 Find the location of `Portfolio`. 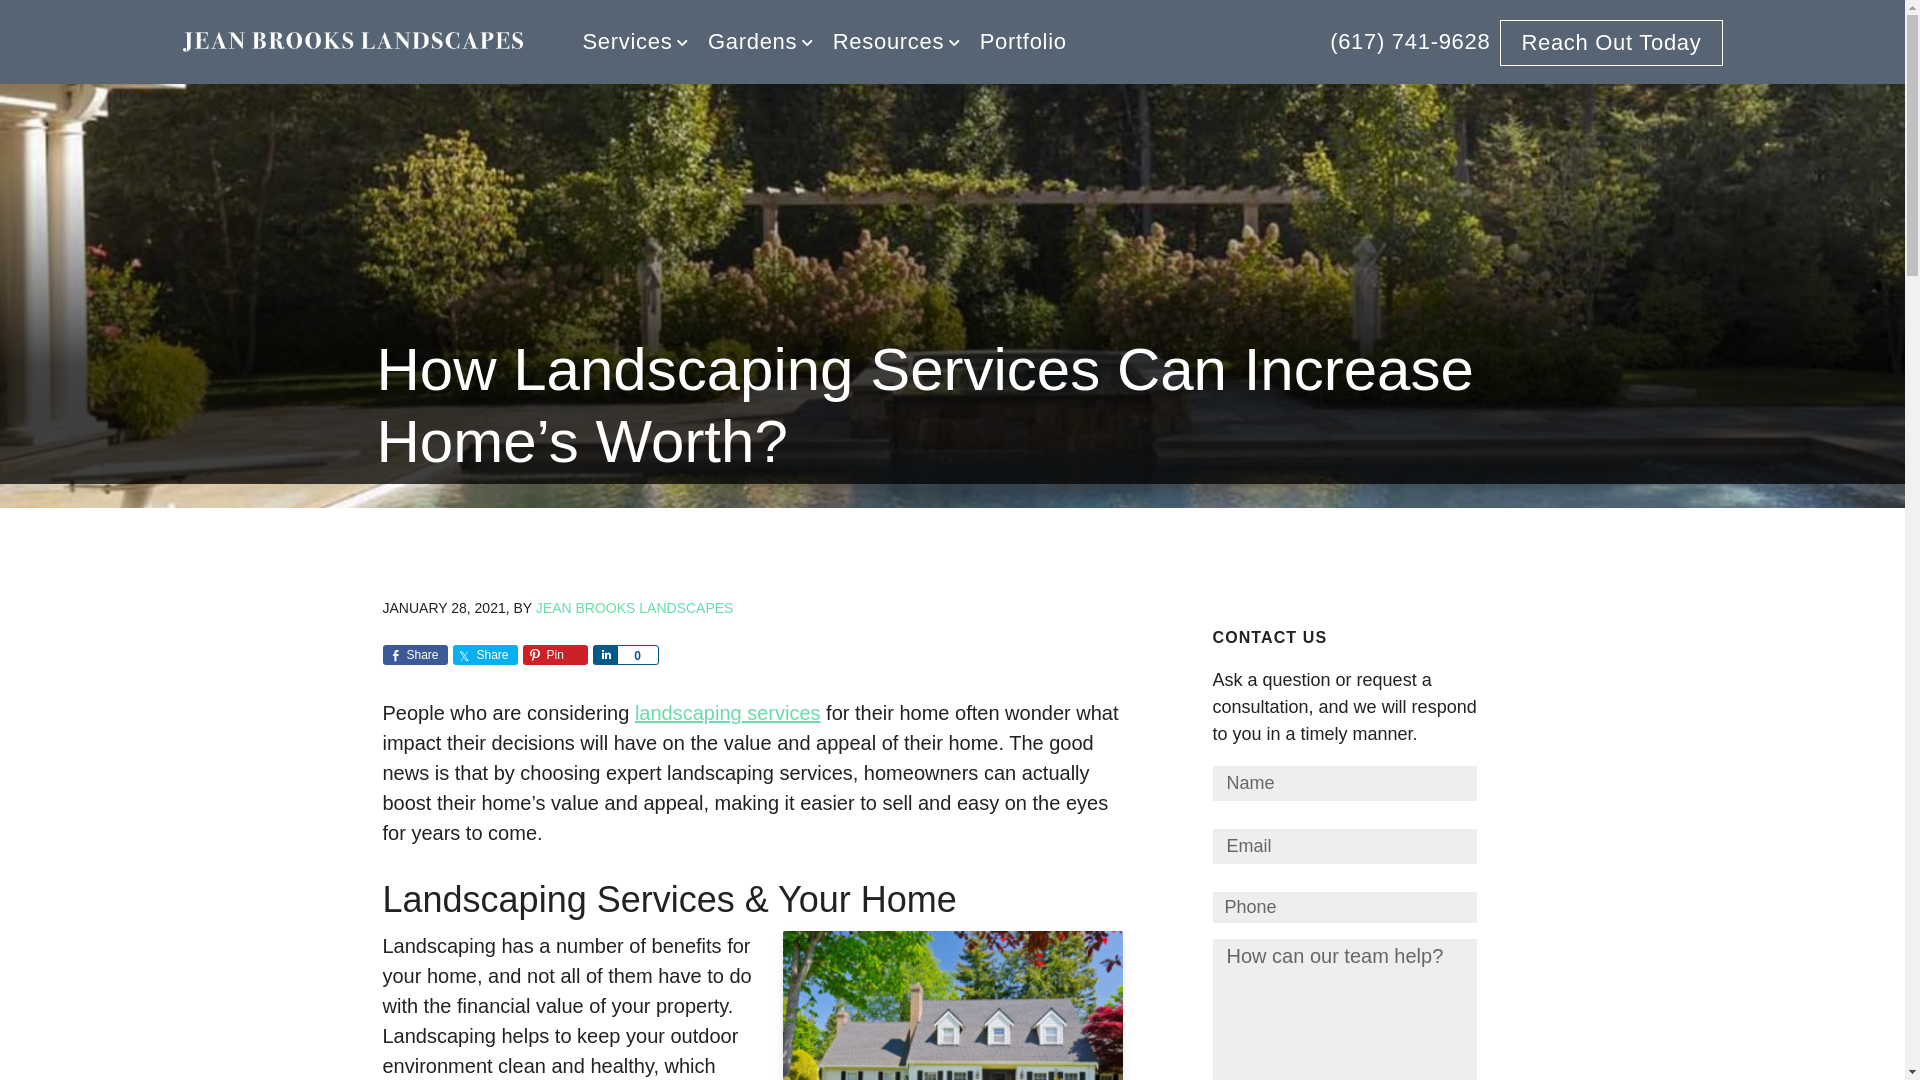

Portfolio is located at coordinates (1023, 42).